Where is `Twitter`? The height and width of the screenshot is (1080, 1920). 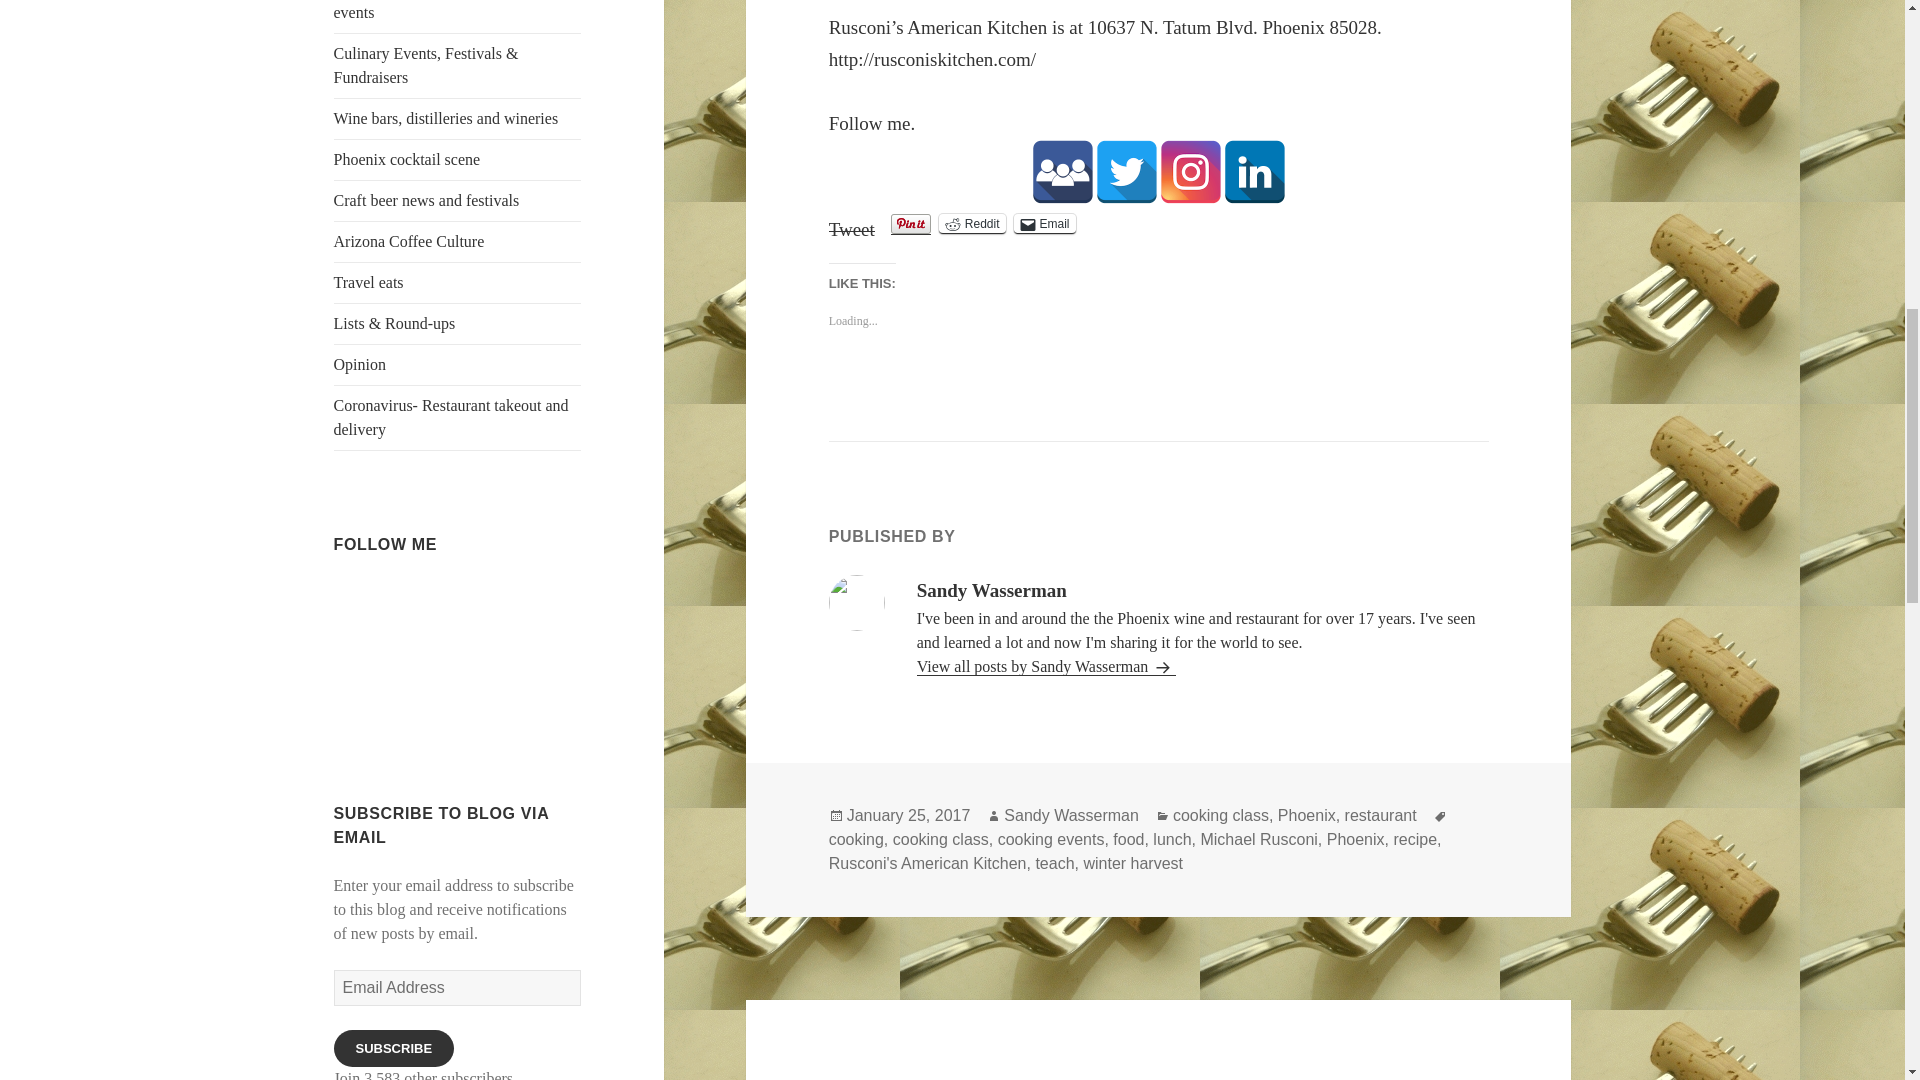 Twitter is located at coordinates (1126, 172).